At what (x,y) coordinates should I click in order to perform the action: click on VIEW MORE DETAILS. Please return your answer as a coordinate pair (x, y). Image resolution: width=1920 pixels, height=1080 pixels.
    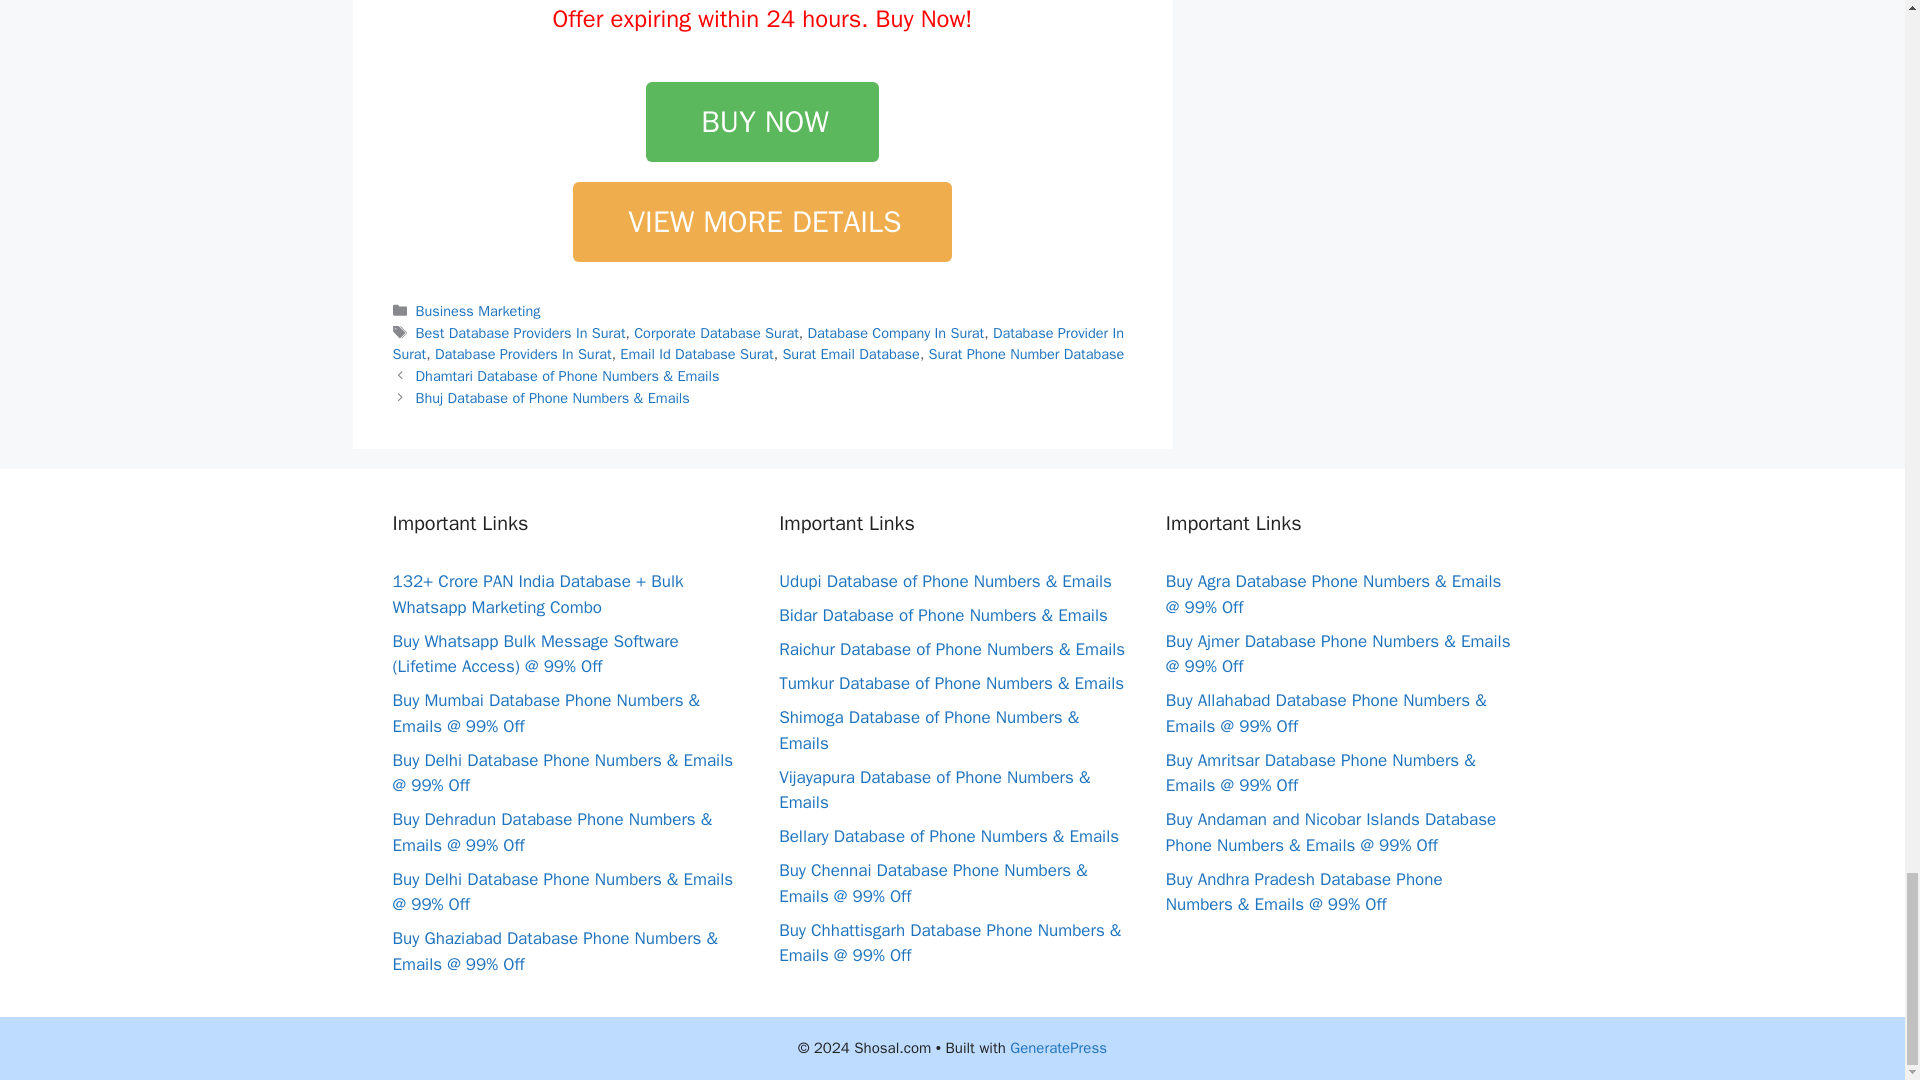
    Looking at the image, I should click on (761, 222).